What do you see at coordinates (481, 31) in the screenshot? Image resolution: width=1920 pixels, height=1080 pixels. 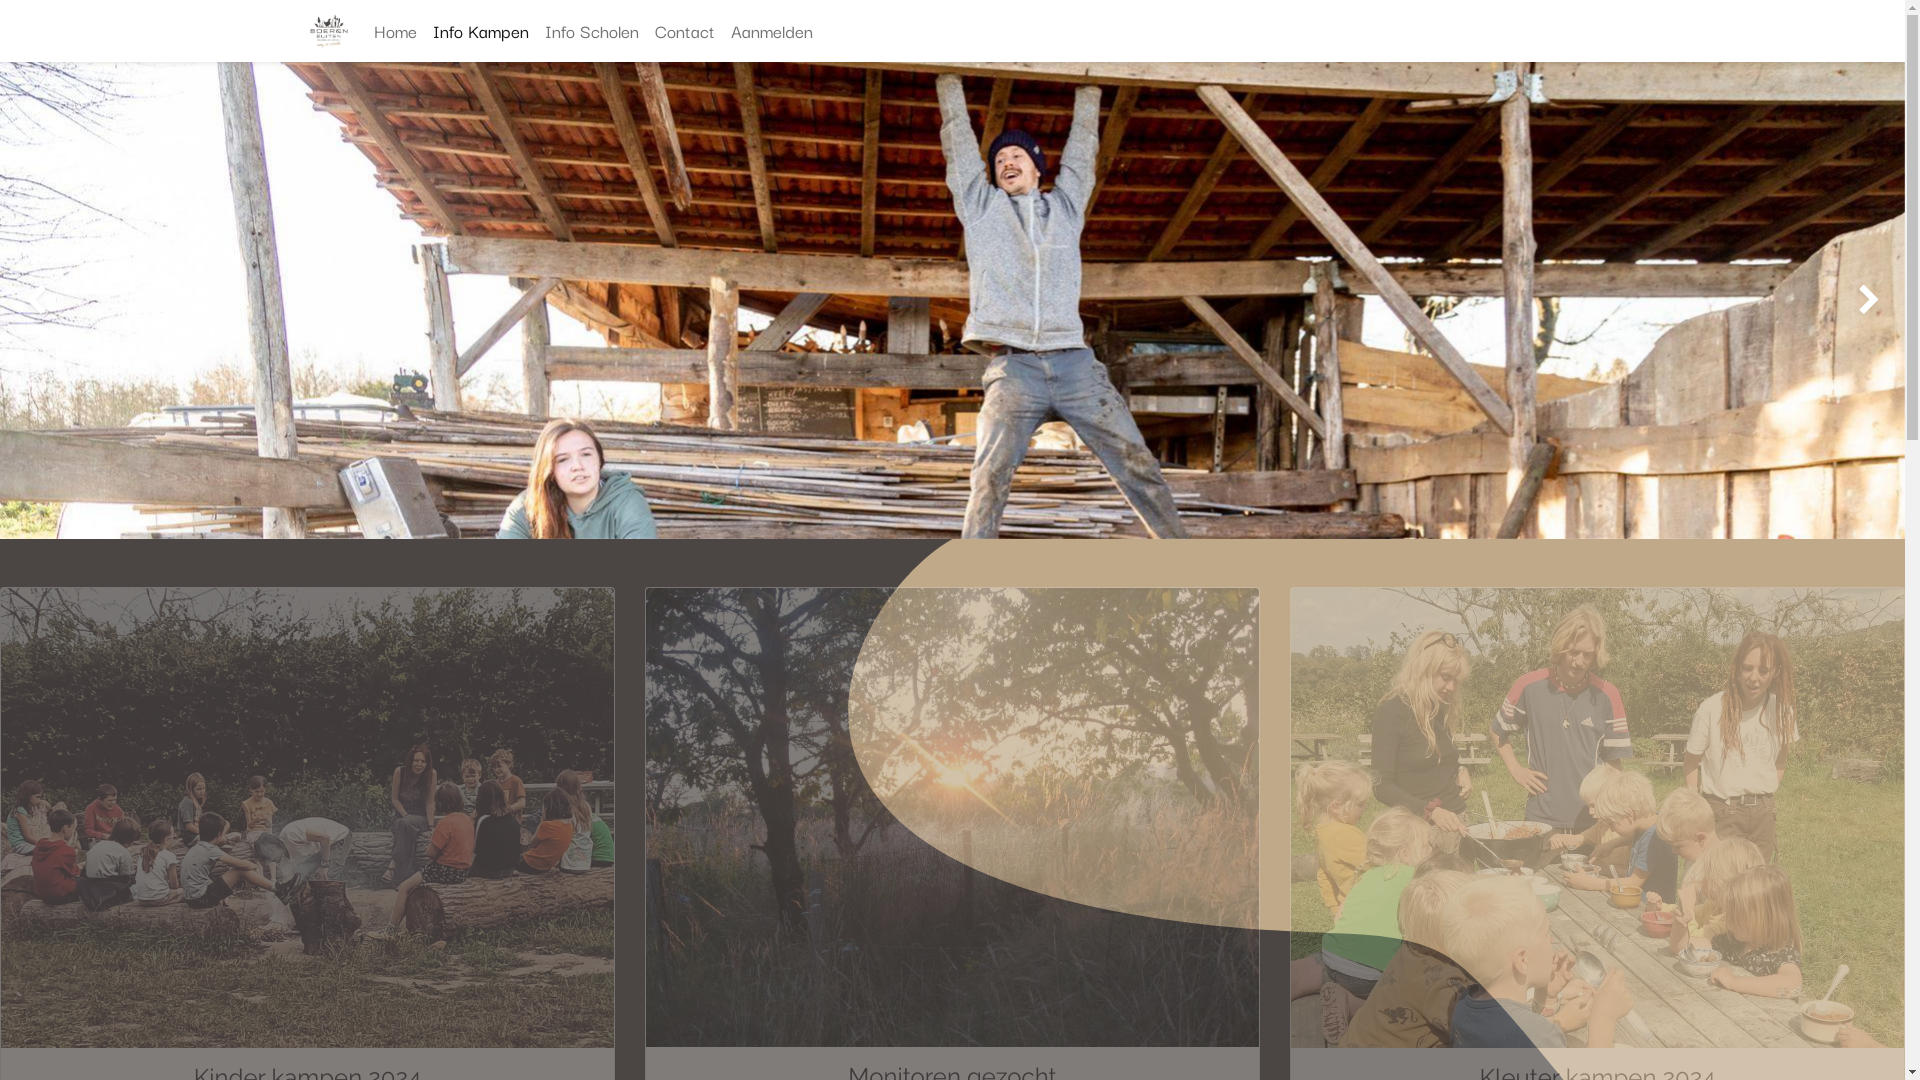 I see `Info Kampen` at bounding box center [481, 31].